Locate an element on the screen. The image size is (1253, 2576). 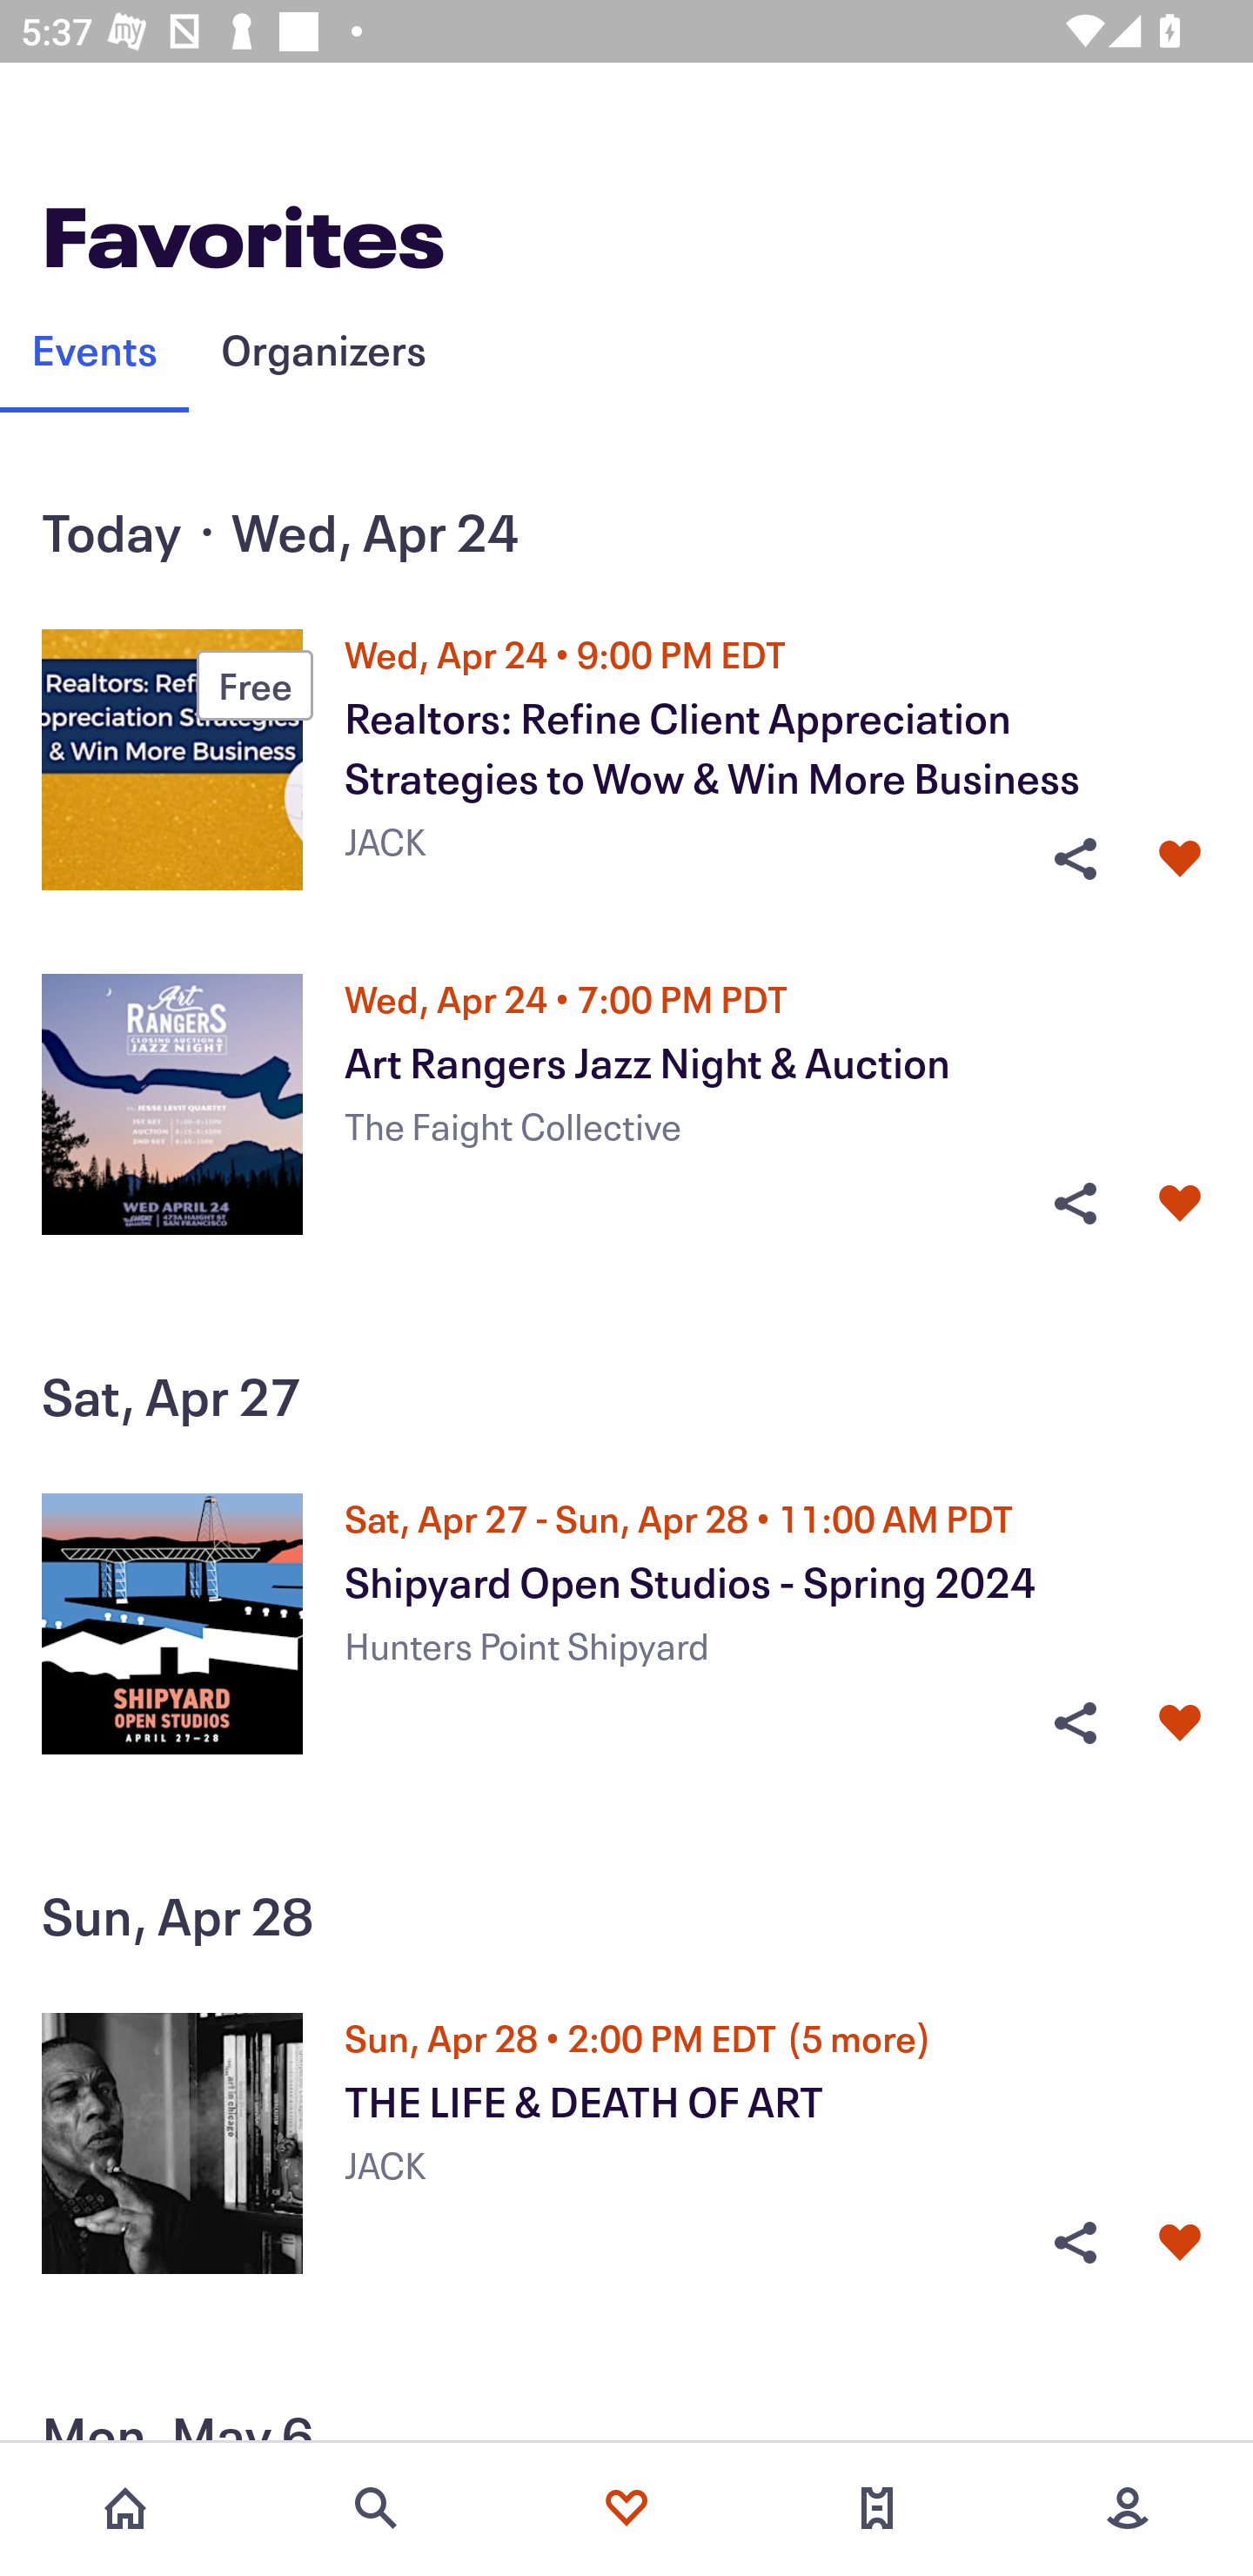
Share Event is located at coordinates (1075, 1203).